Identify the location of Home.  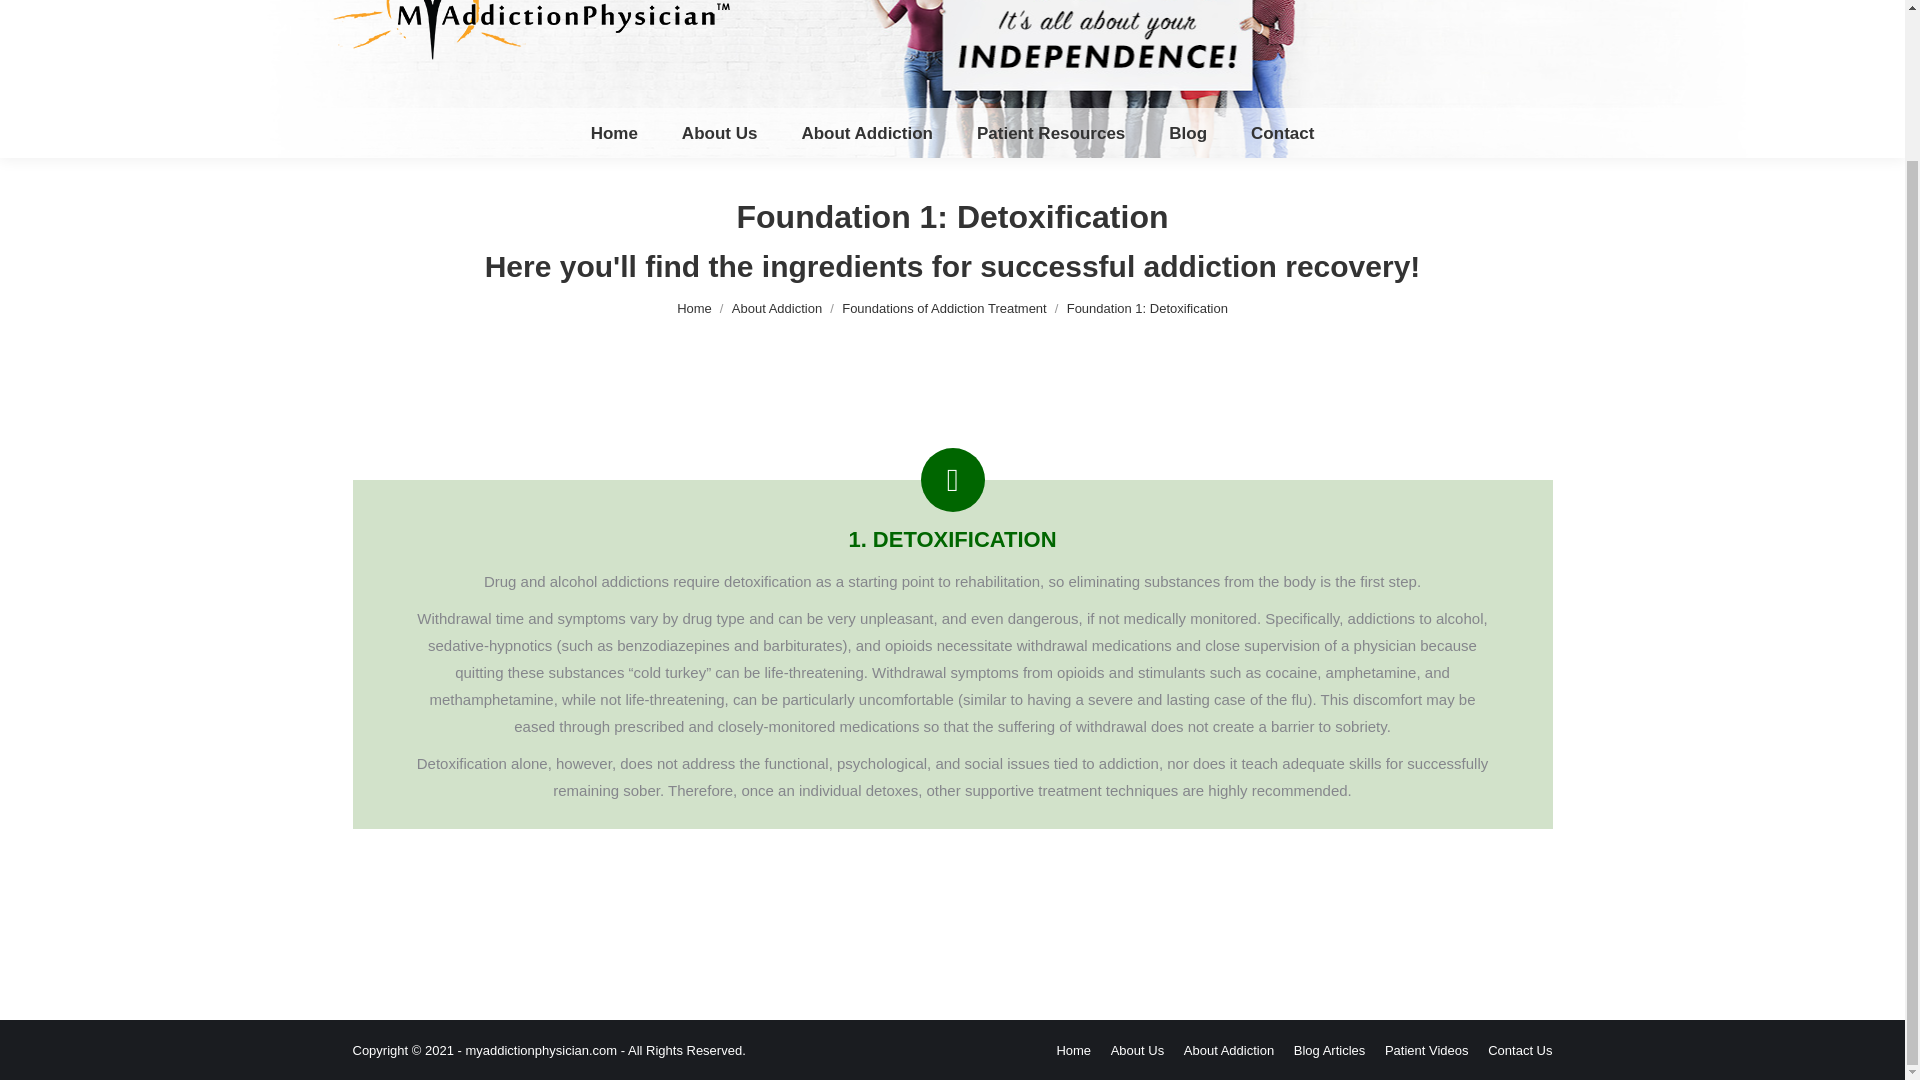
(614, 132).